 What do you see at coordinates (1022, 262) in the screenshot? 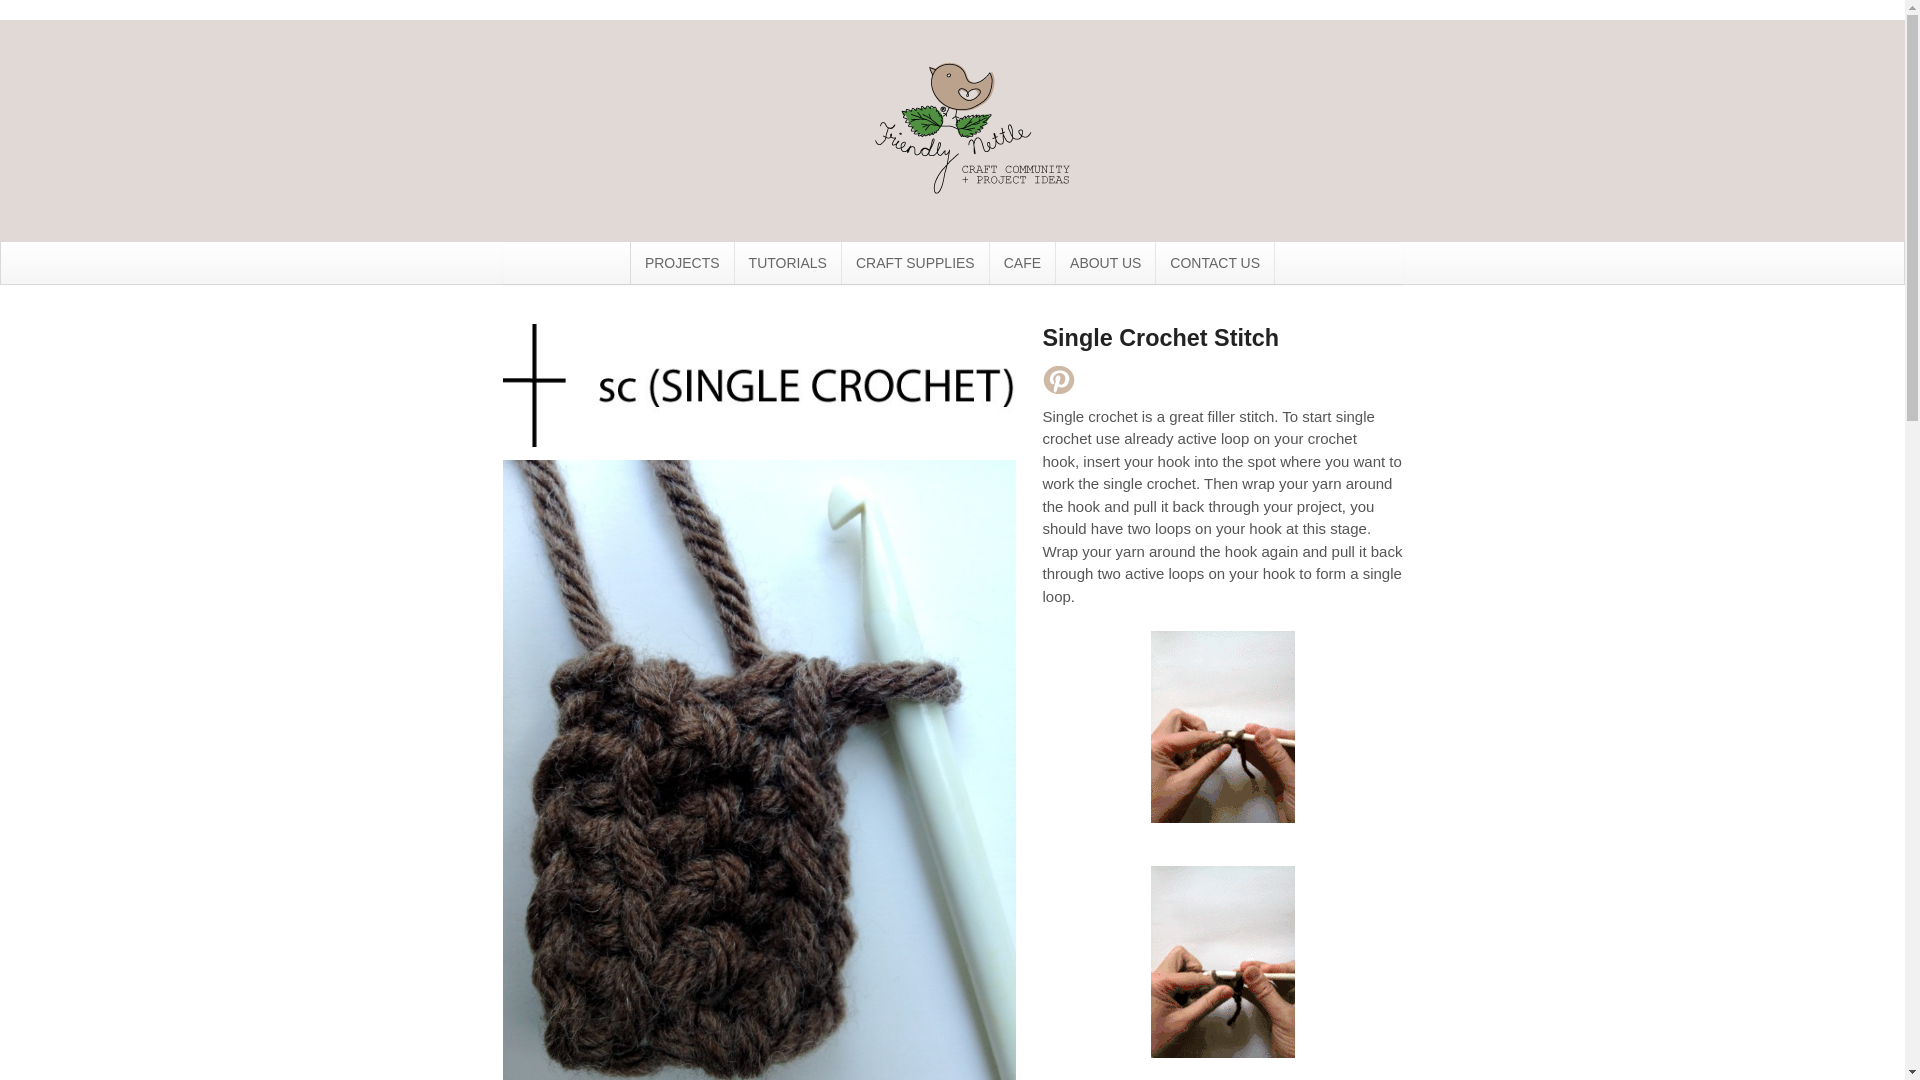
I see `CAFE` at bounding box center [1022, 262].